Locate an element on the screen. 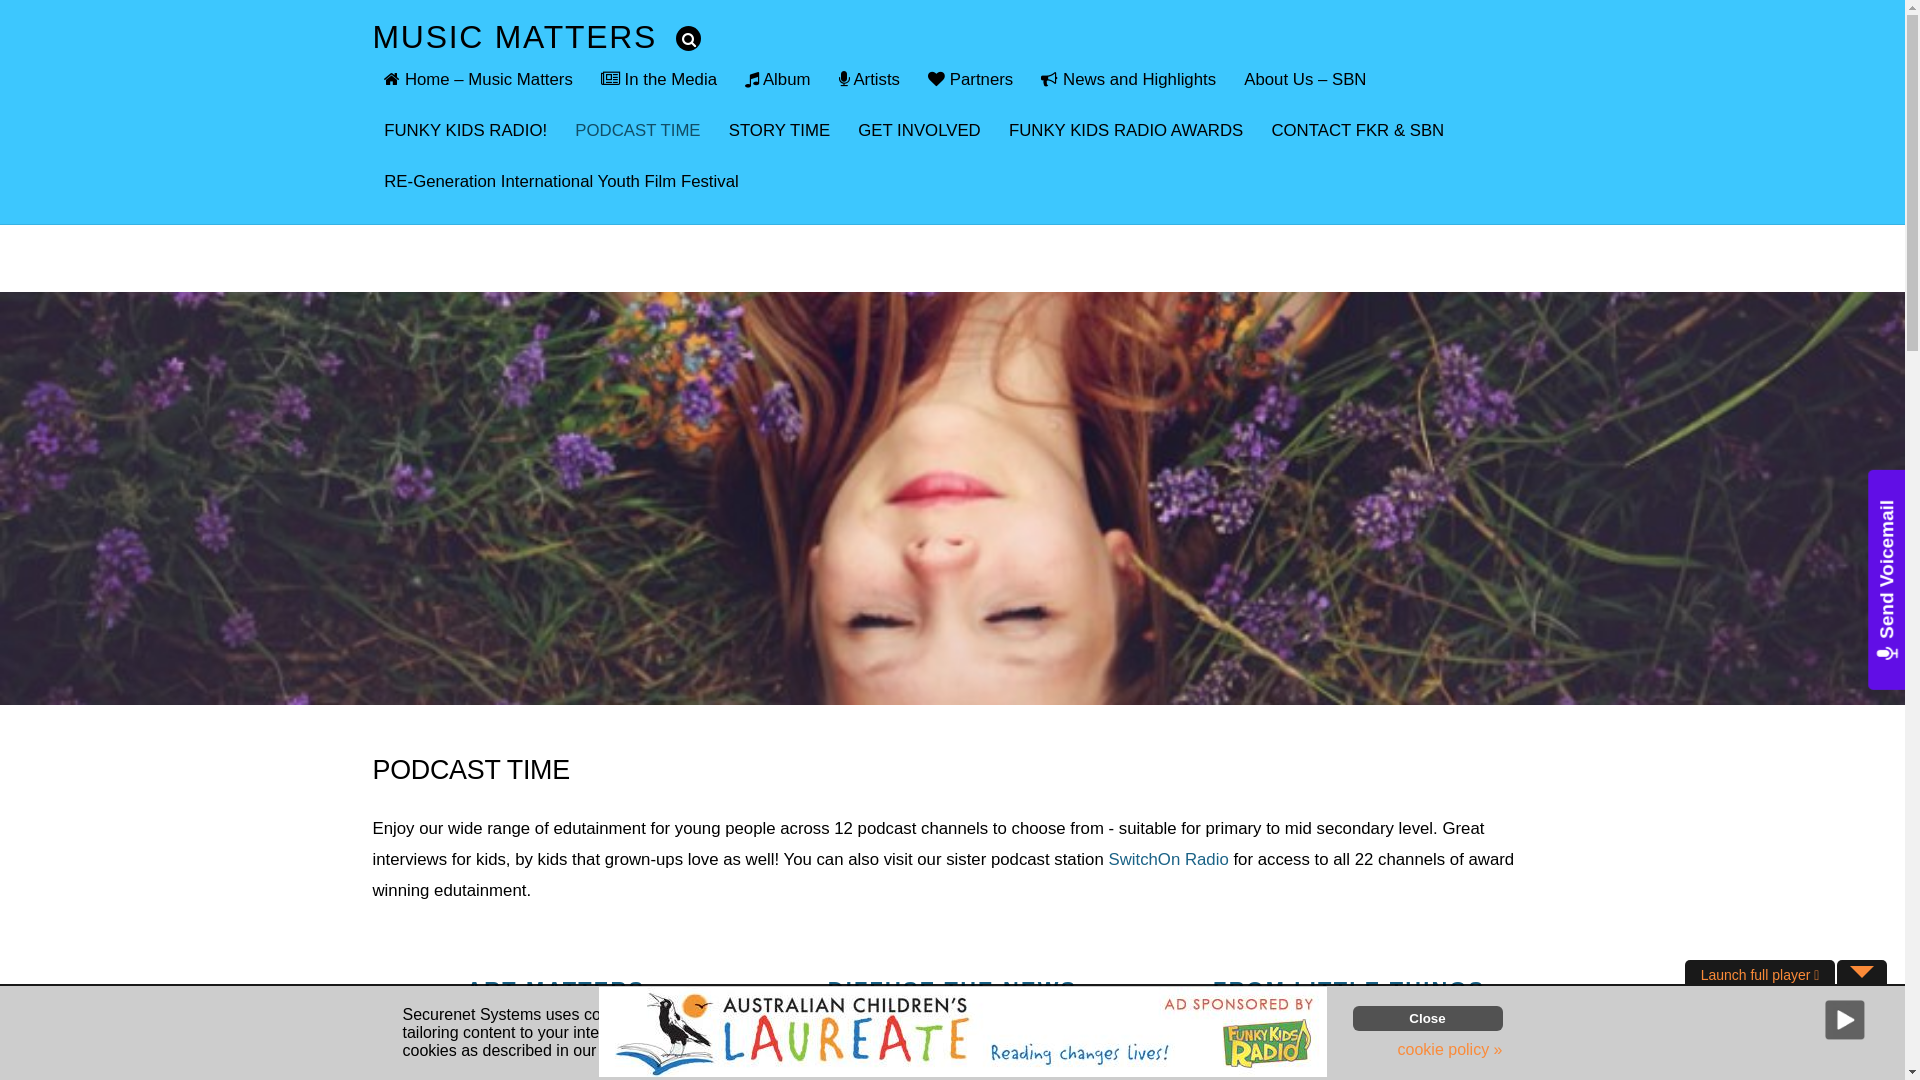 The height and width of the screenshot is (1080, 1920). DIFFUSE THE NEWS is located at coordinates (953, 990).